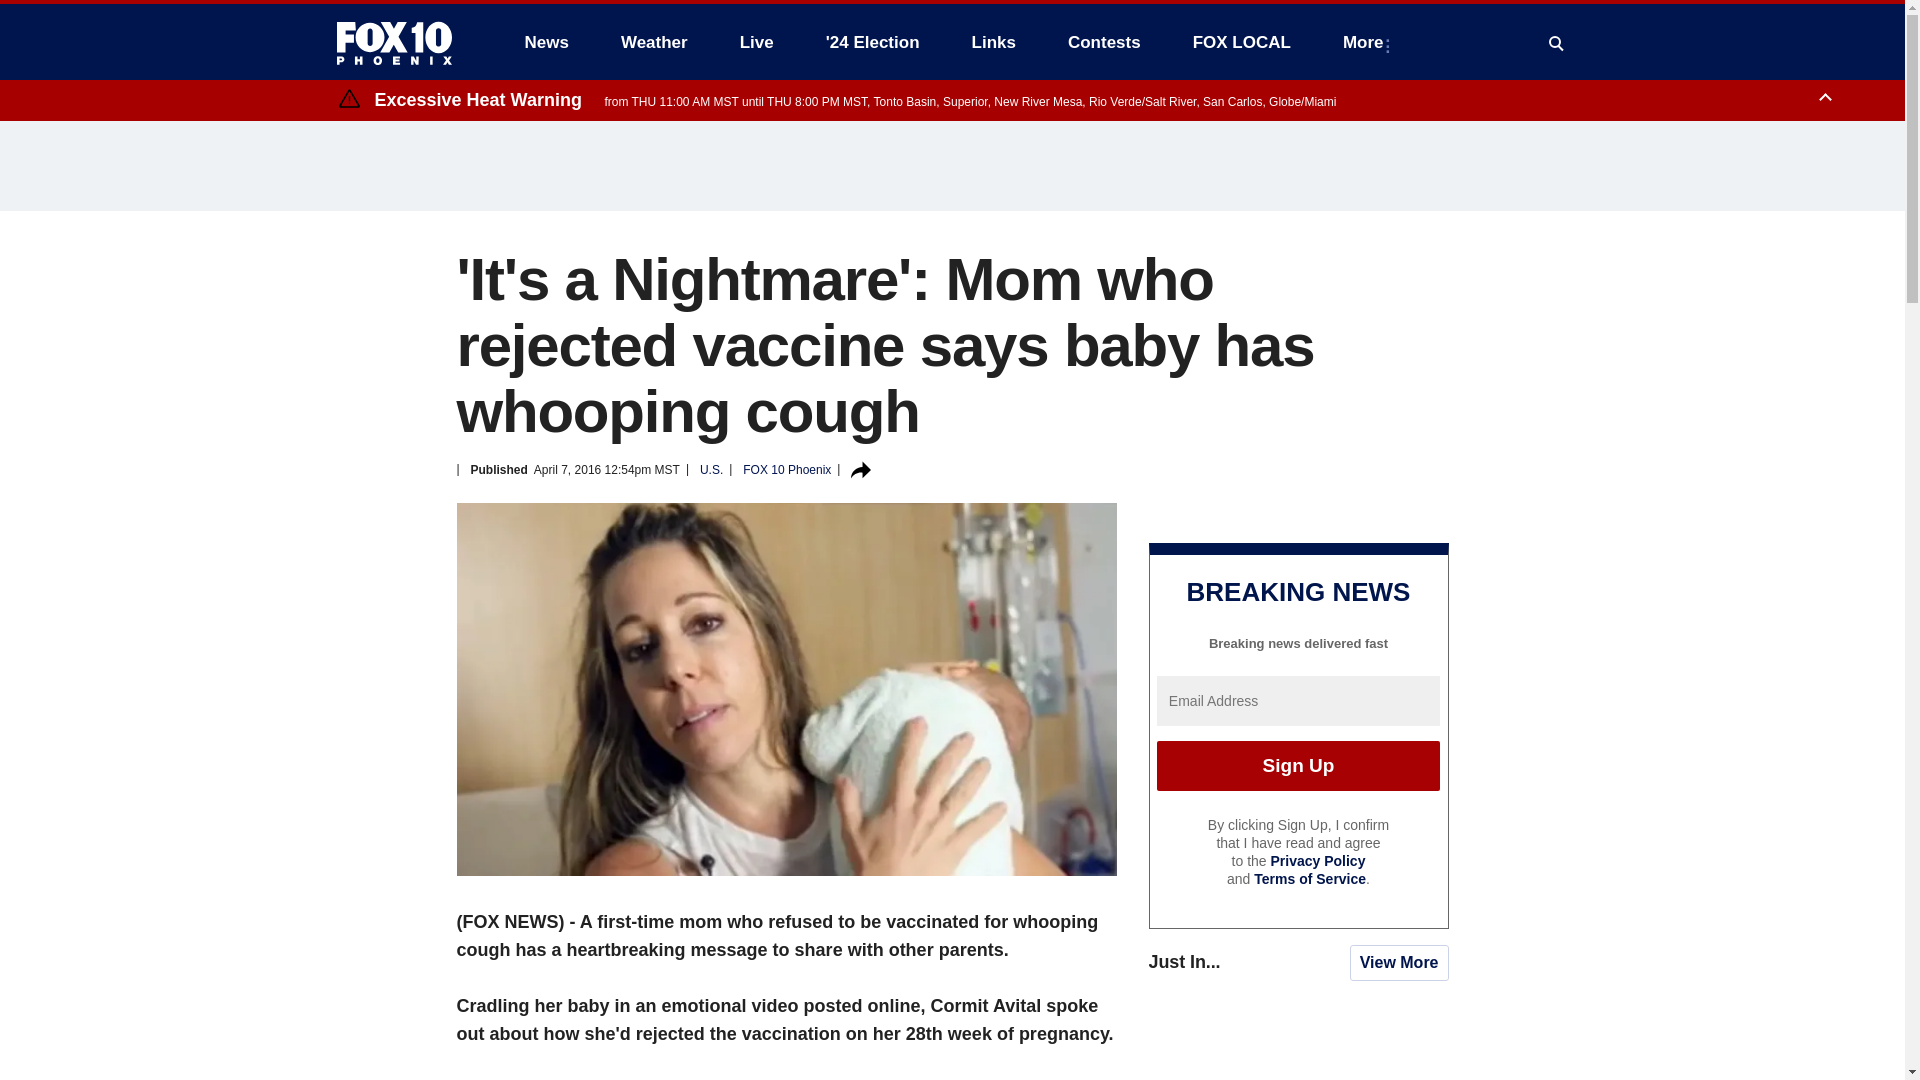  Describe the element at coordinates (994, 42) in the screenshot. I see `Links` at that location.